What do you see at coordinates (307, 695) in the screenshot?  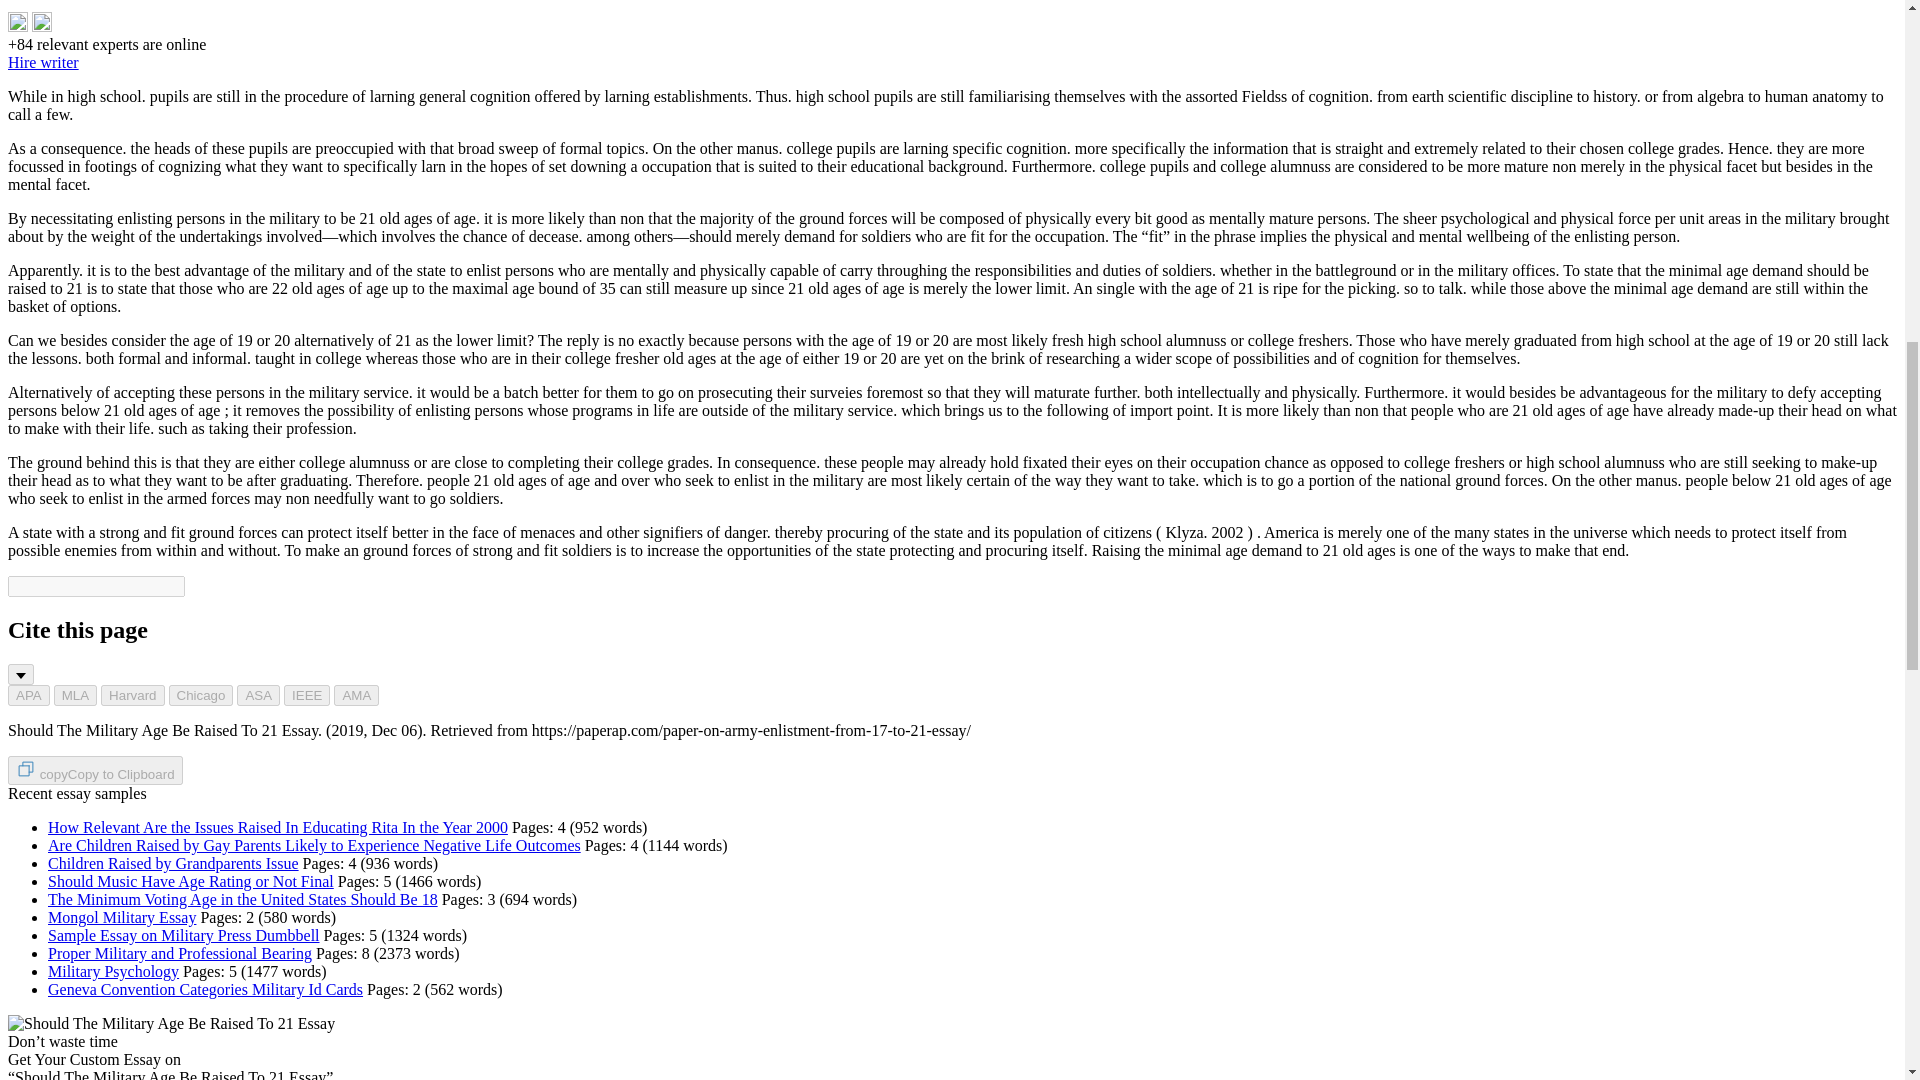 I see `IEEE` at bounding box center [307, 695].